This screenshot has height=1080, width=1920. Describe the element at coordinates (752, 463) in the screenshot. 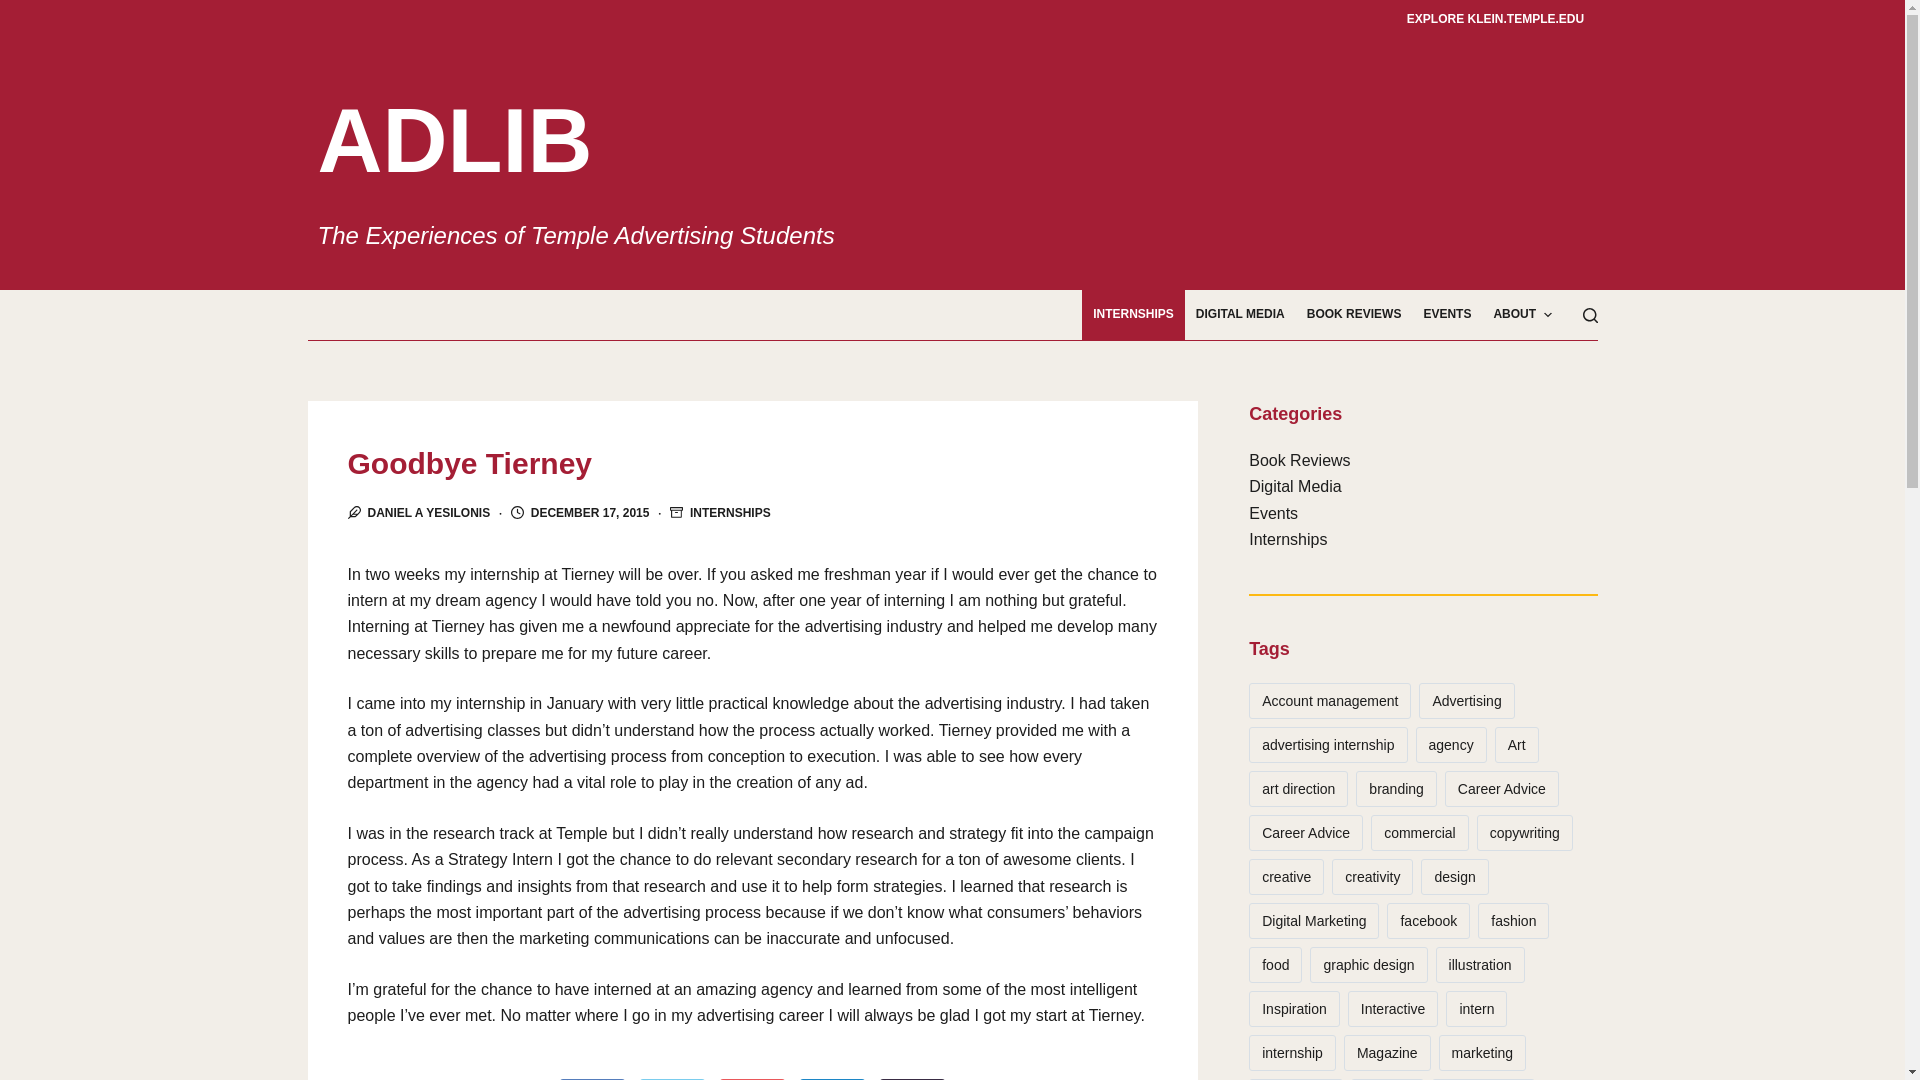

I see `Goodbye Tierney` at that location.